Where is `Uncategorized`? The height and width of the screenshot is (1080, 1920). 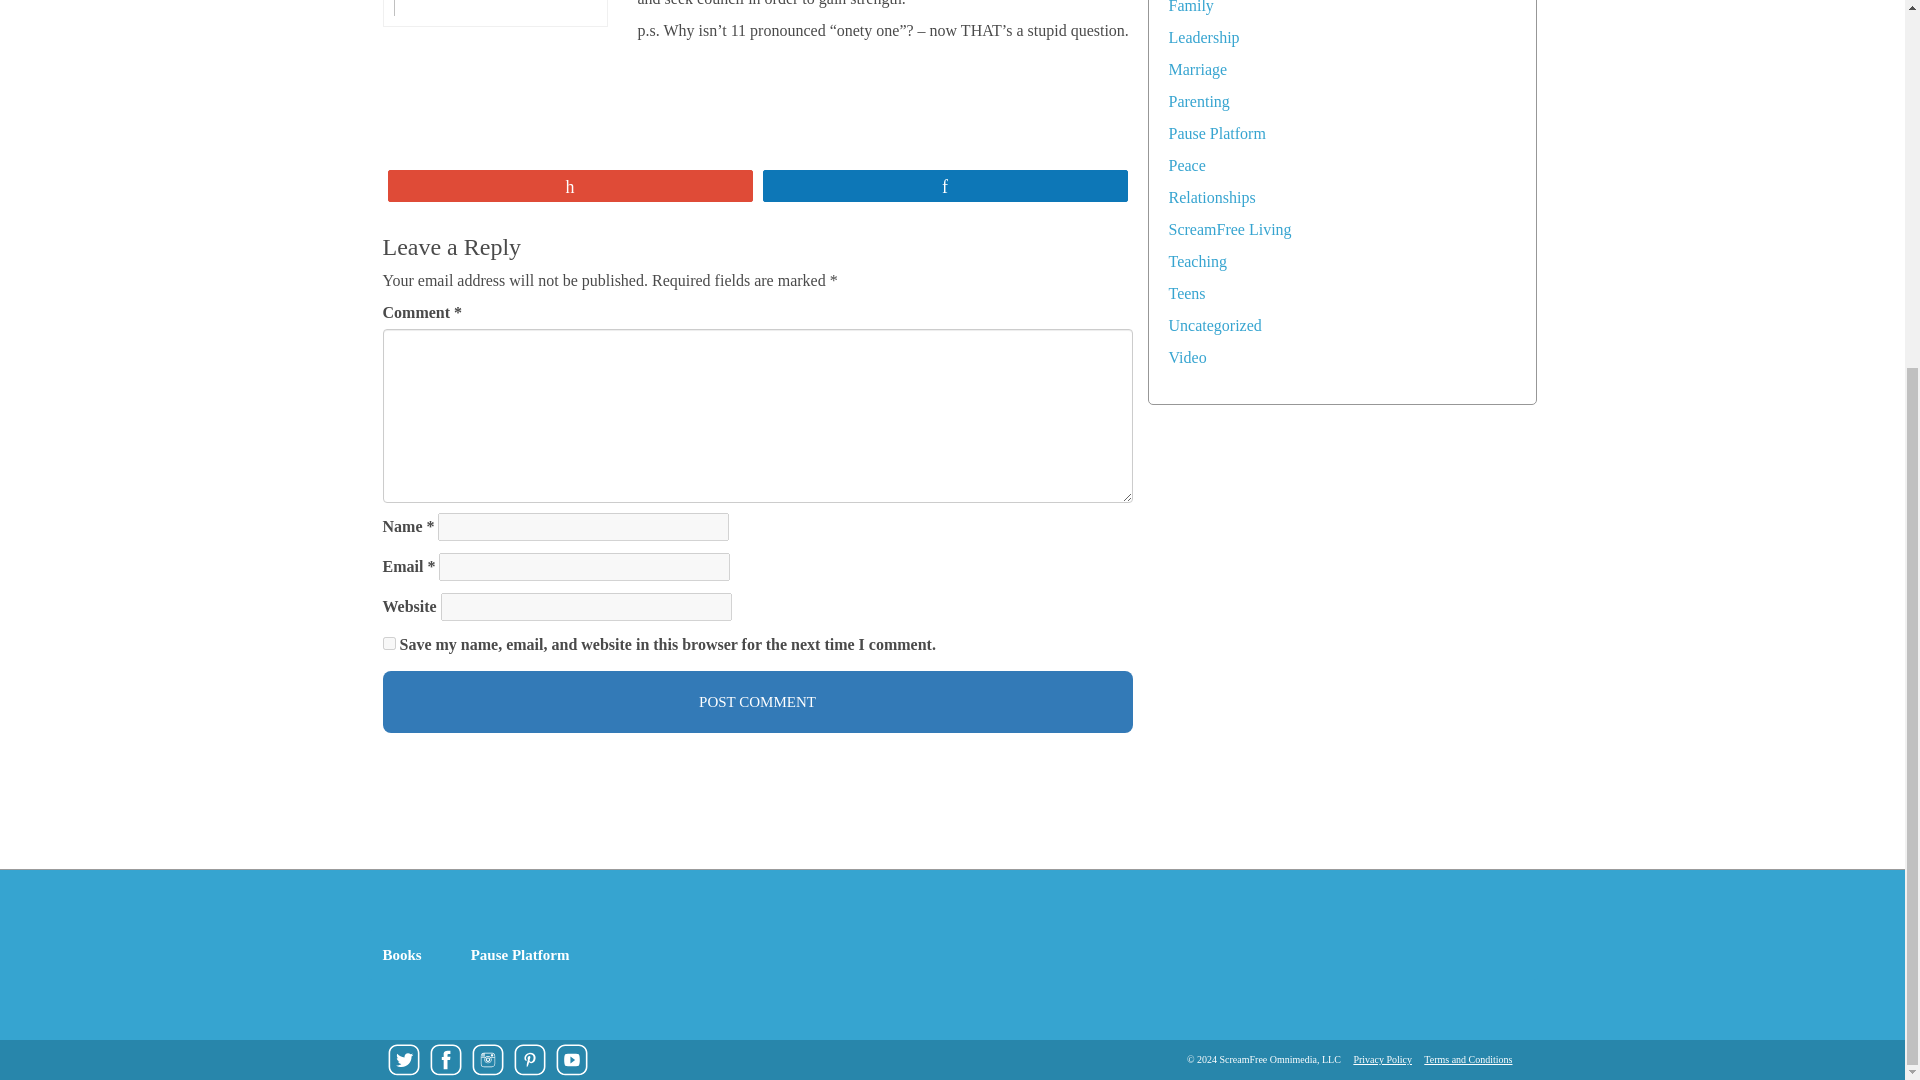 Uncategorized is located at coordinates (1214, 325).